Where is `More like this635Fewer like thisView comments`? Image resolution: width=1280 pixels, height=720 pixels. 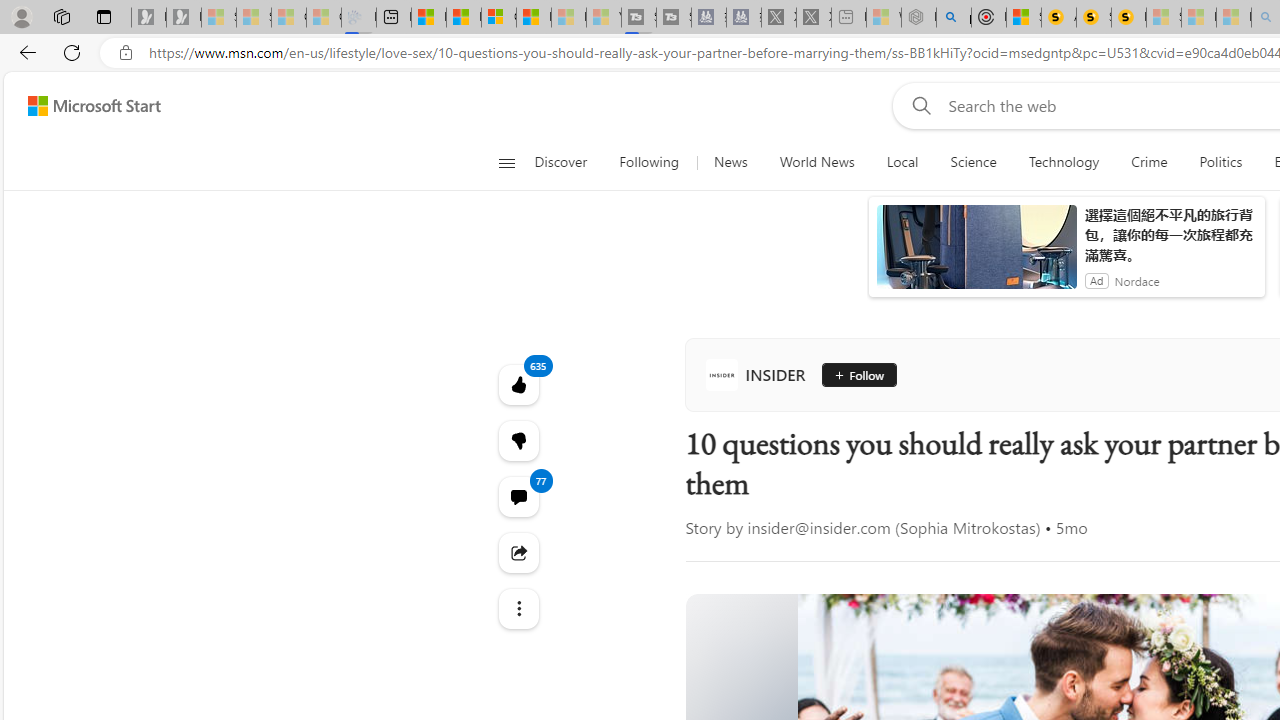 More like this635Fewer like thisView comments is located at coordinates (518, 440).